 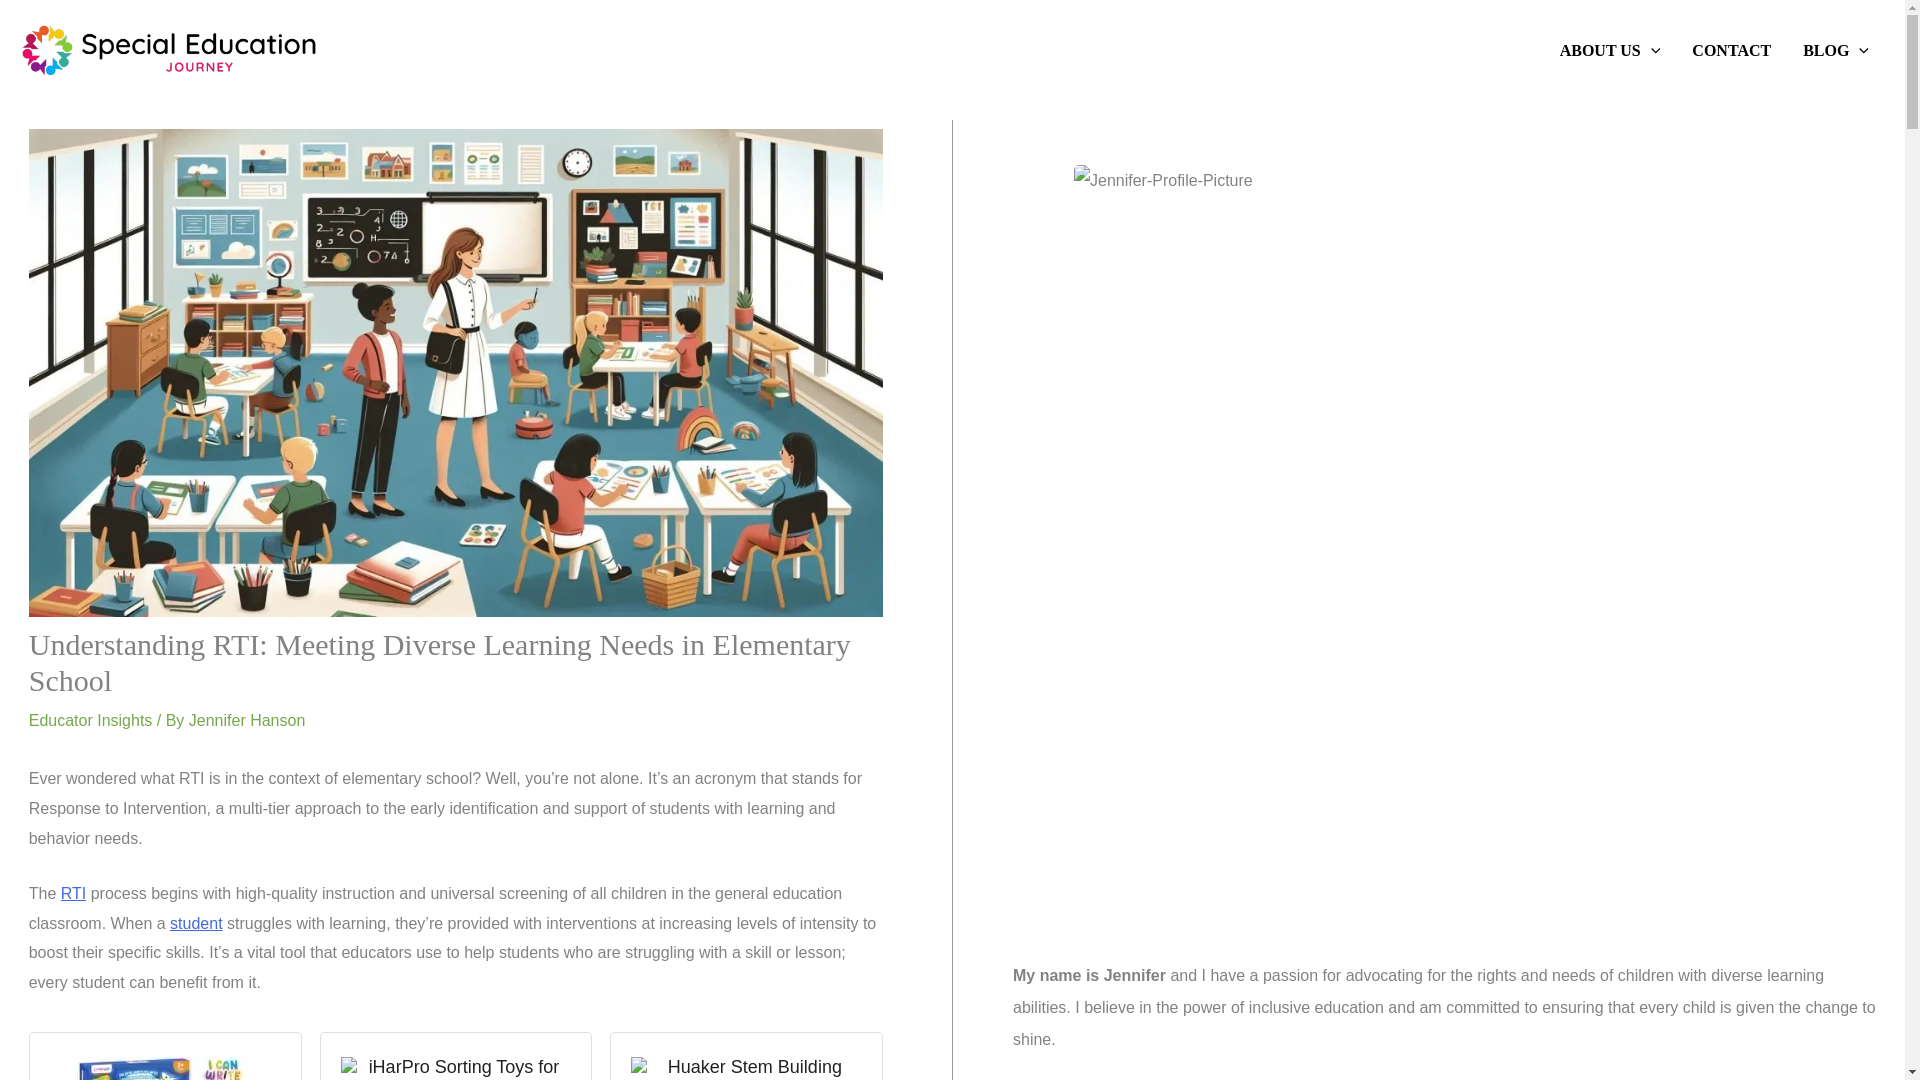 What do you see at coordinates (246, 720) in the screenshot?
I see `View all posts by Jennifer Hanson` at bounding box center [246, 720].